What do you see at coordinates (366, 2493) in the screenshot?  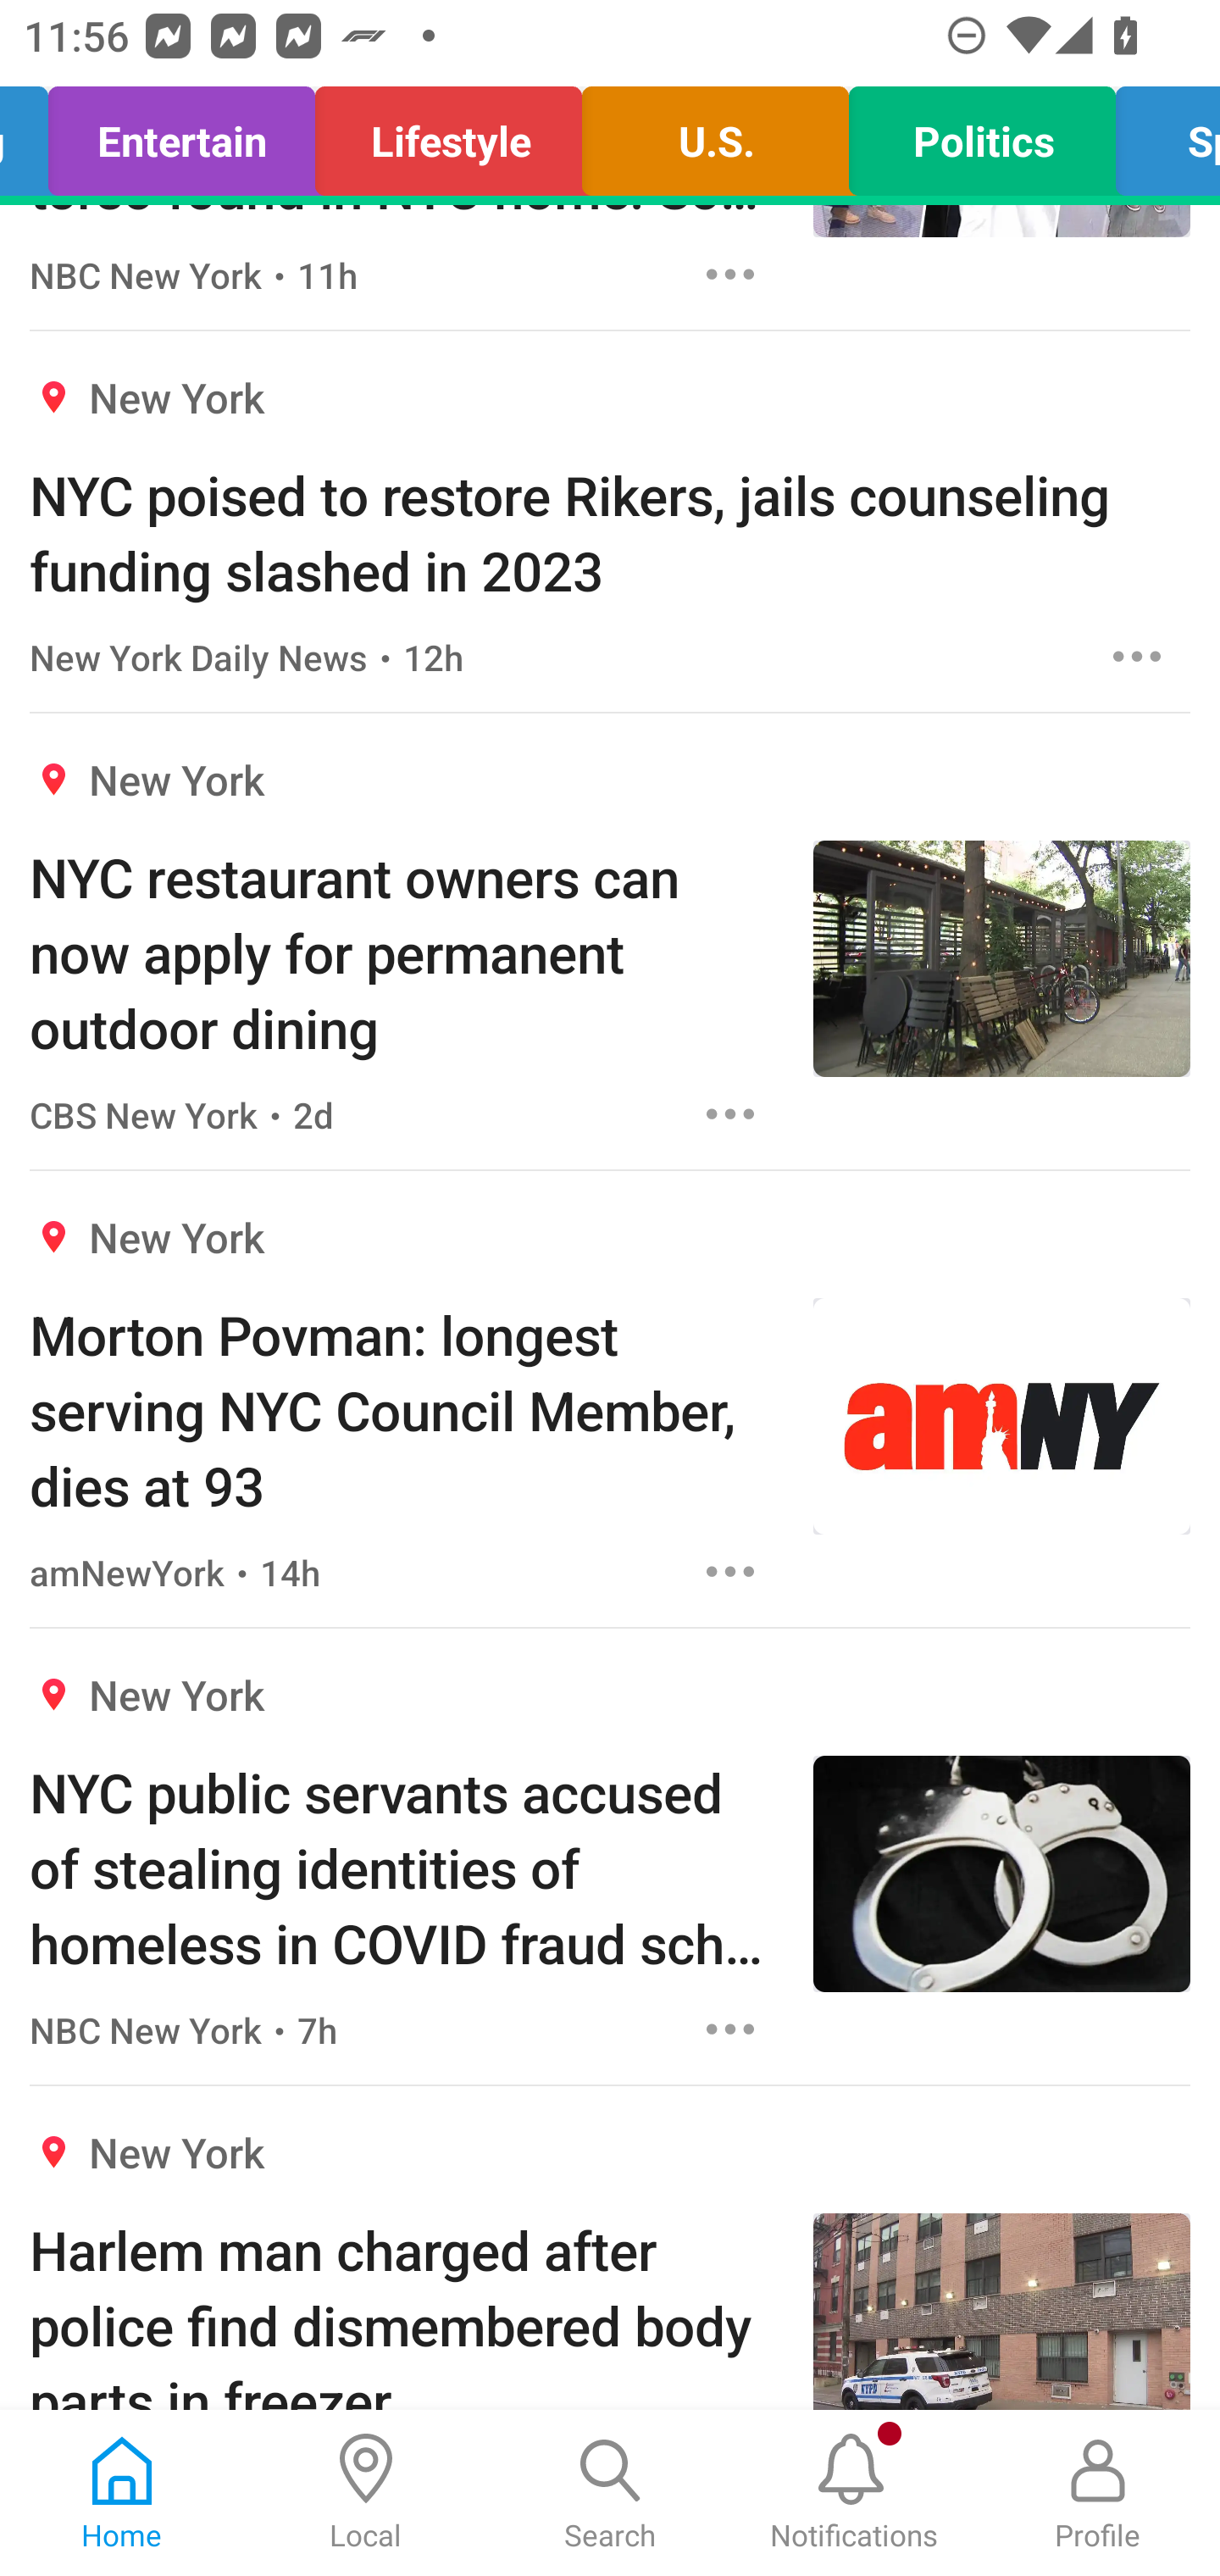 I see `Local` at bounding box center [366, 2493].